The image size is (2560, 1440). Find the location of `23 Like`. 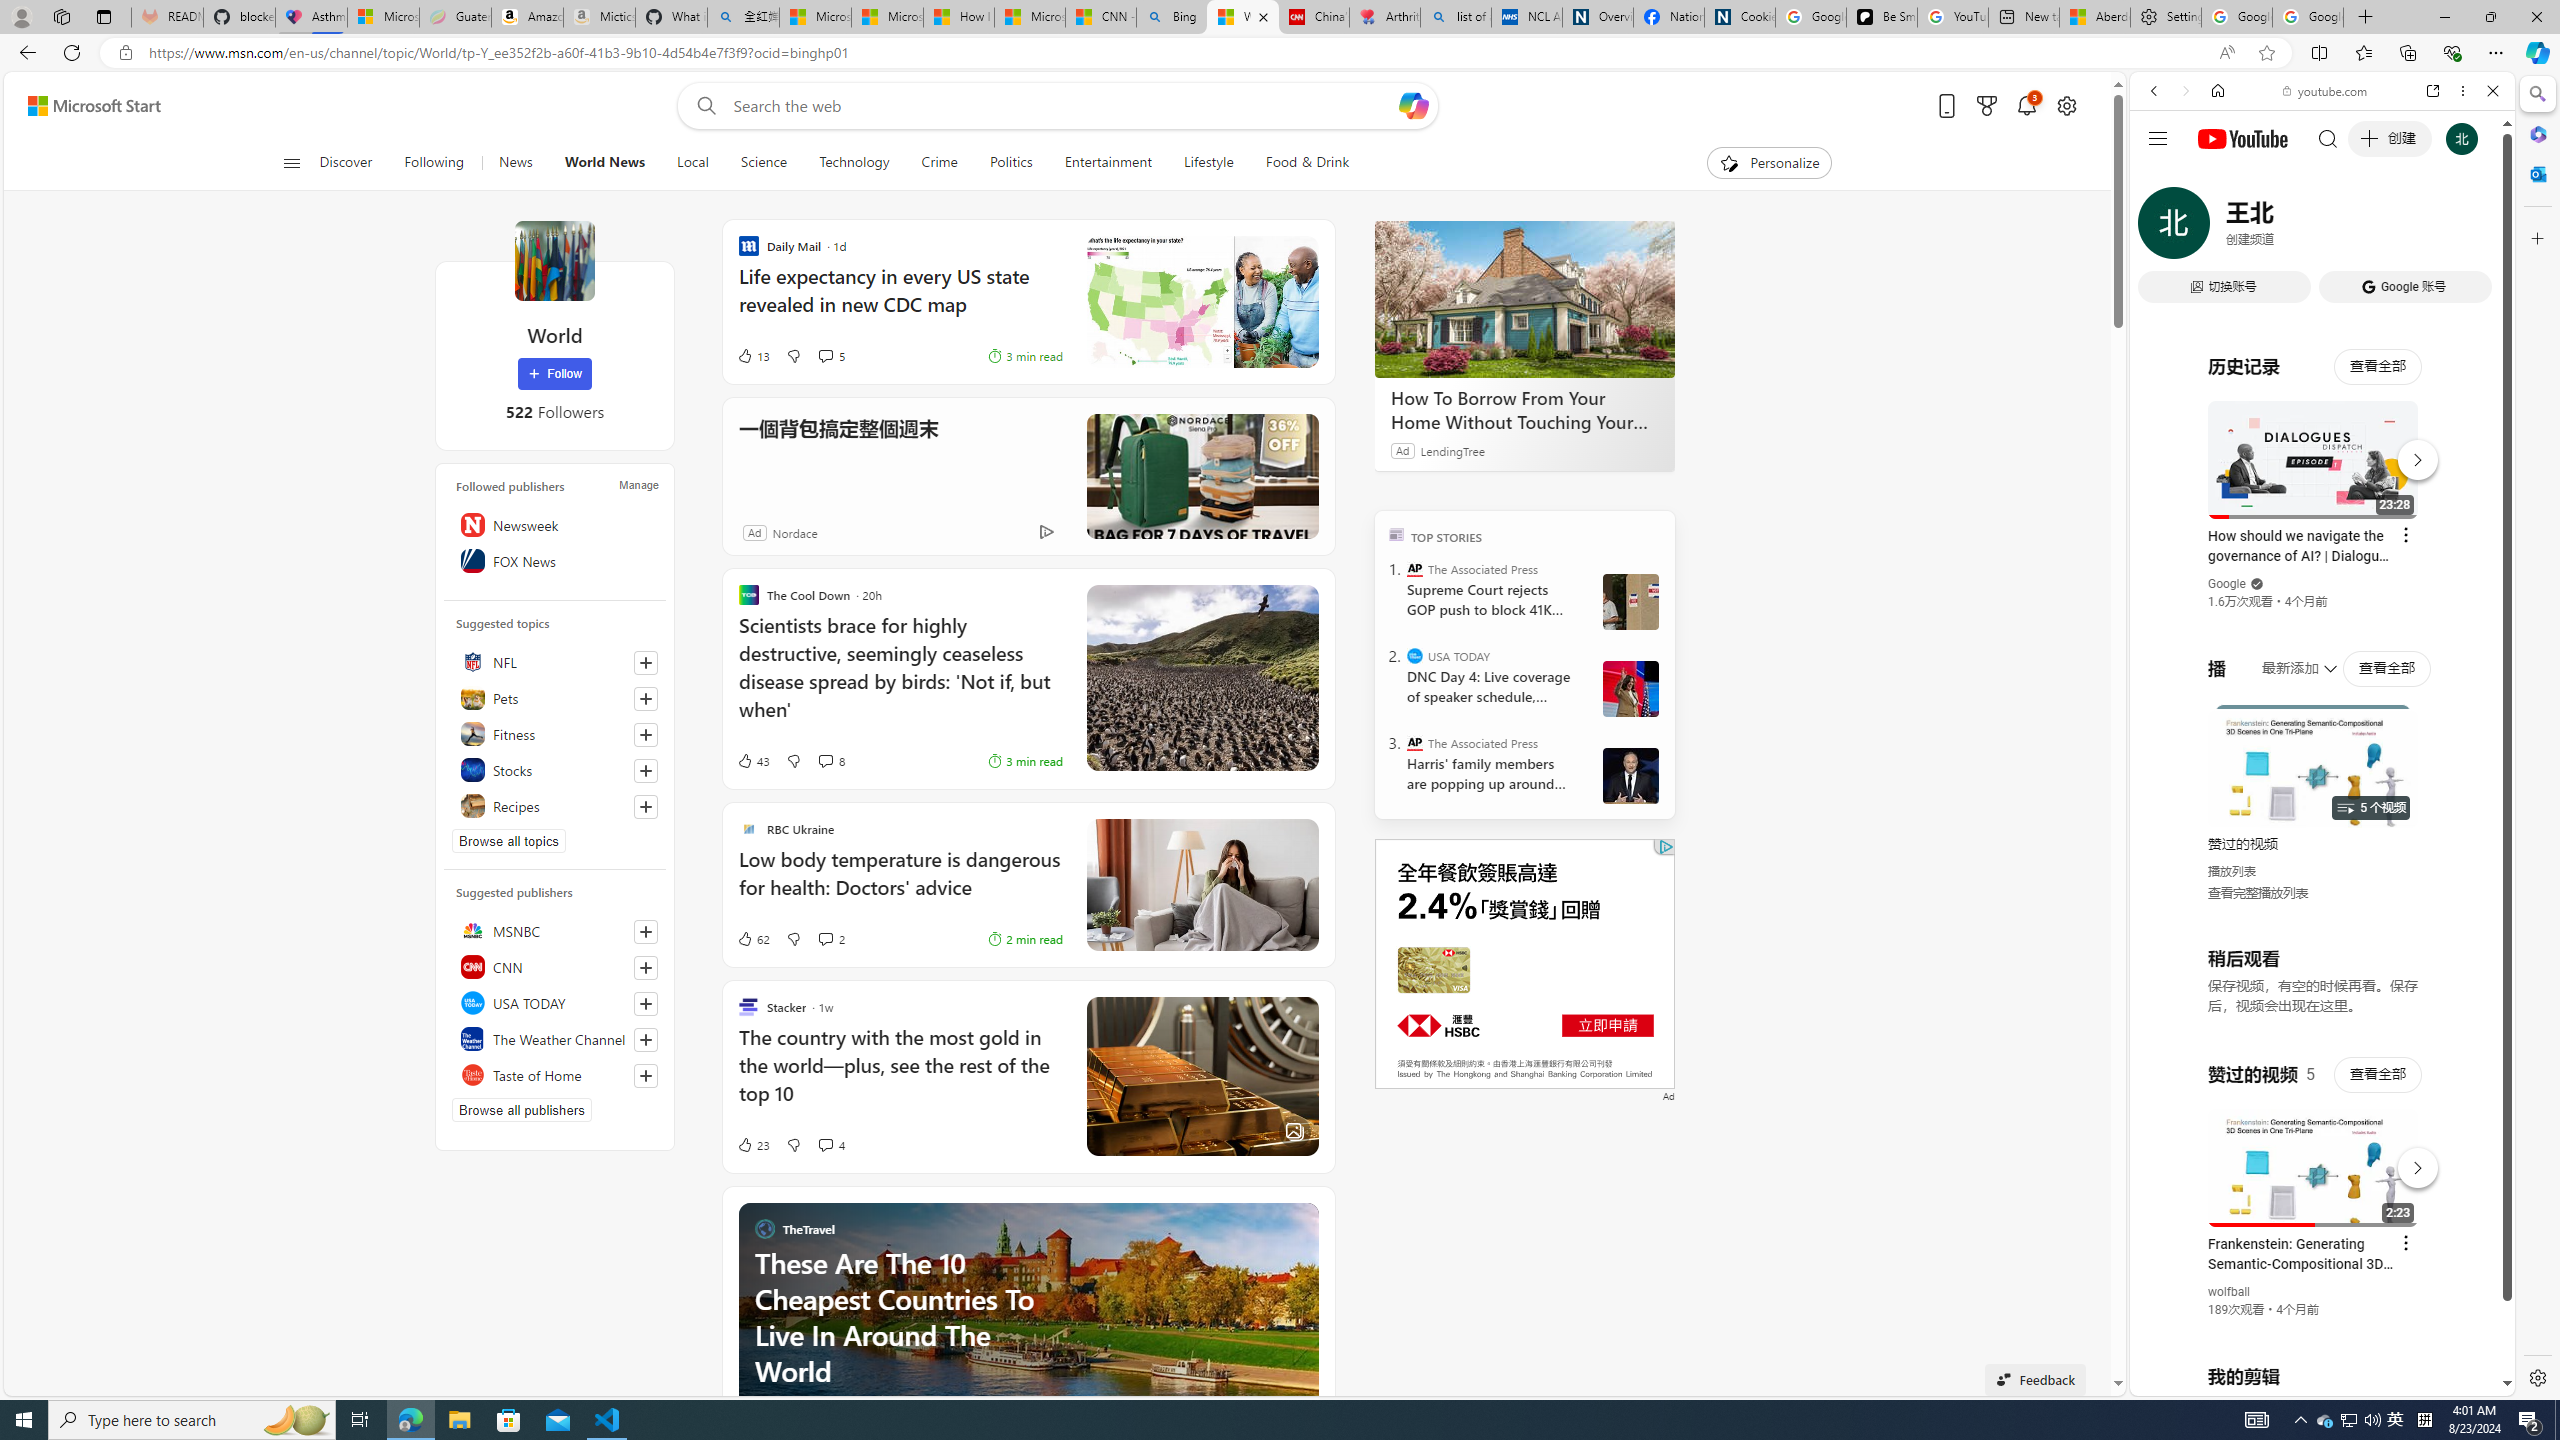

23 Like is located at coordinates (752, 1144).